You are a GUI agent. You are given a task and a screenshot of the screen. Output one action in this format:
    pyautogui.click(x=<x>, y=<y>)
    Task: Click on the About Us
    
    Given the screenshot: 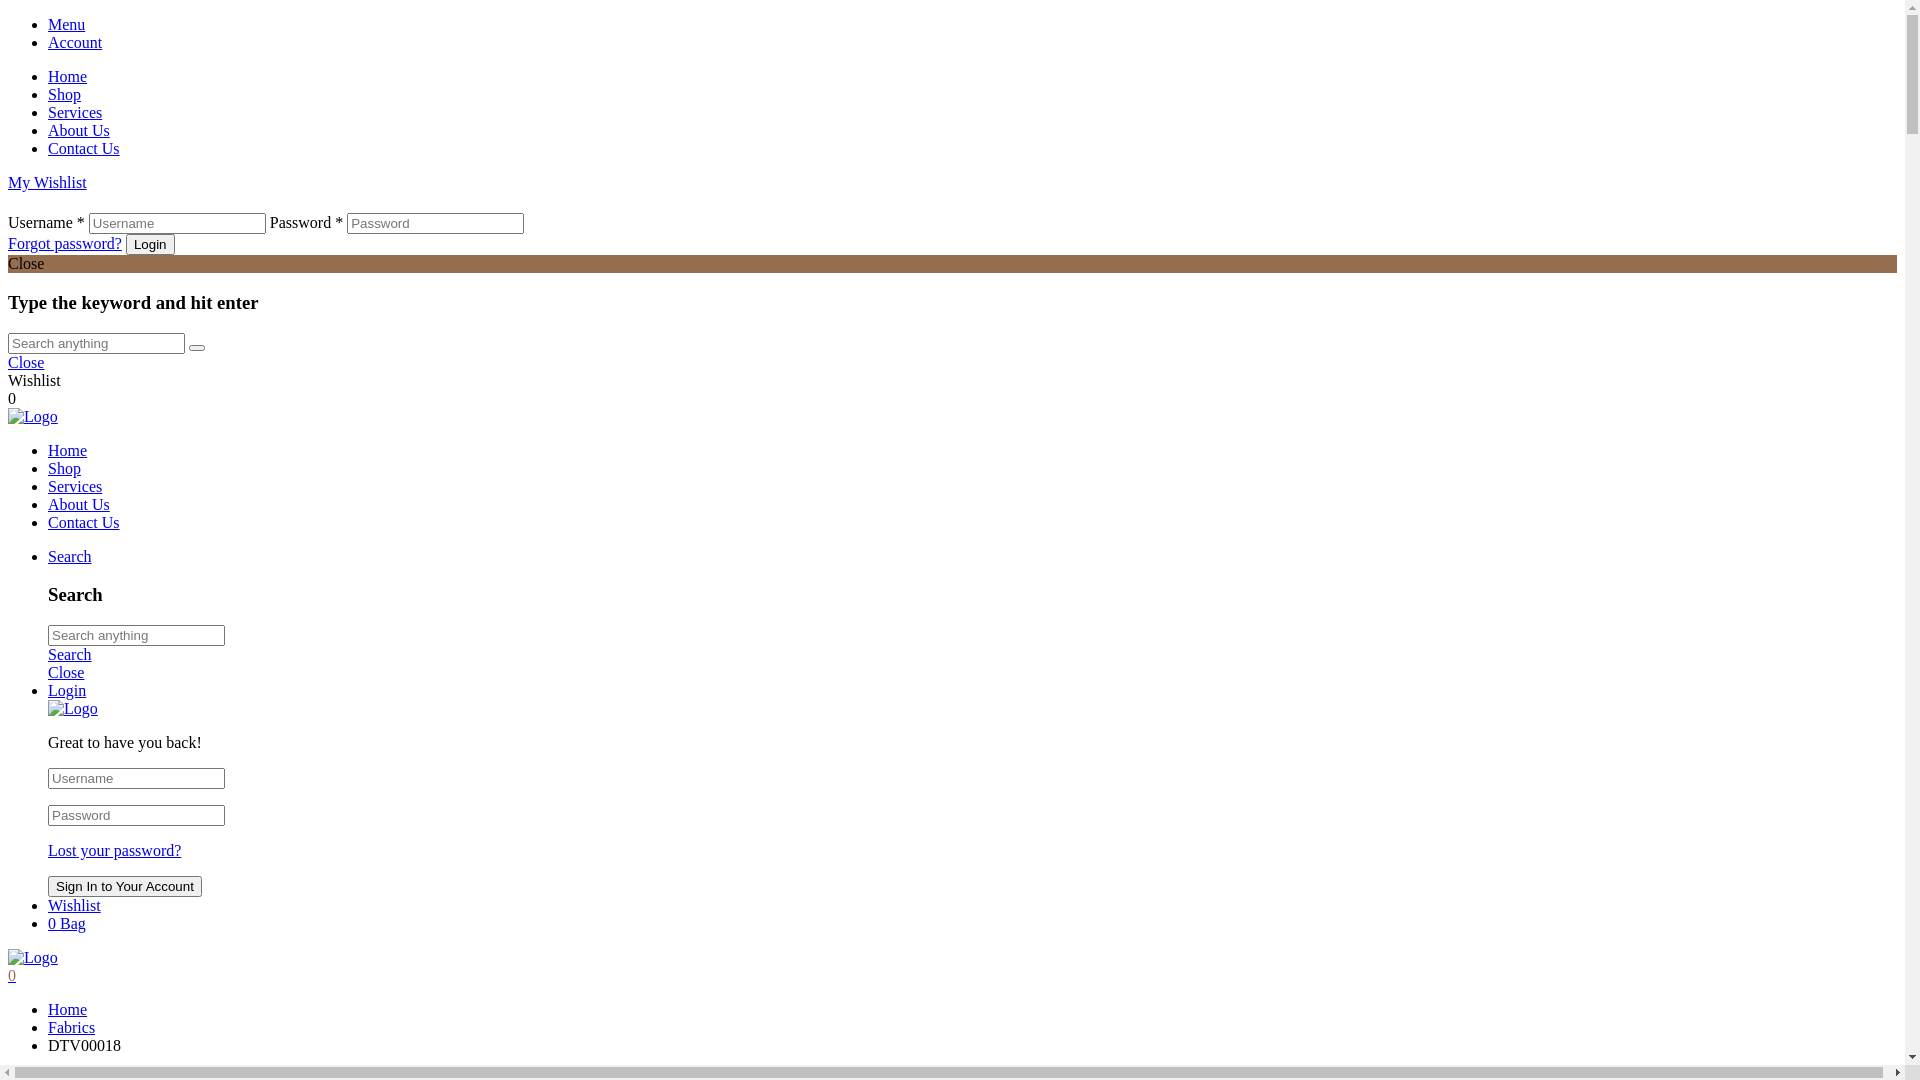 What is the action you would take?
    pyautogui.click(x=79, y=130)
    